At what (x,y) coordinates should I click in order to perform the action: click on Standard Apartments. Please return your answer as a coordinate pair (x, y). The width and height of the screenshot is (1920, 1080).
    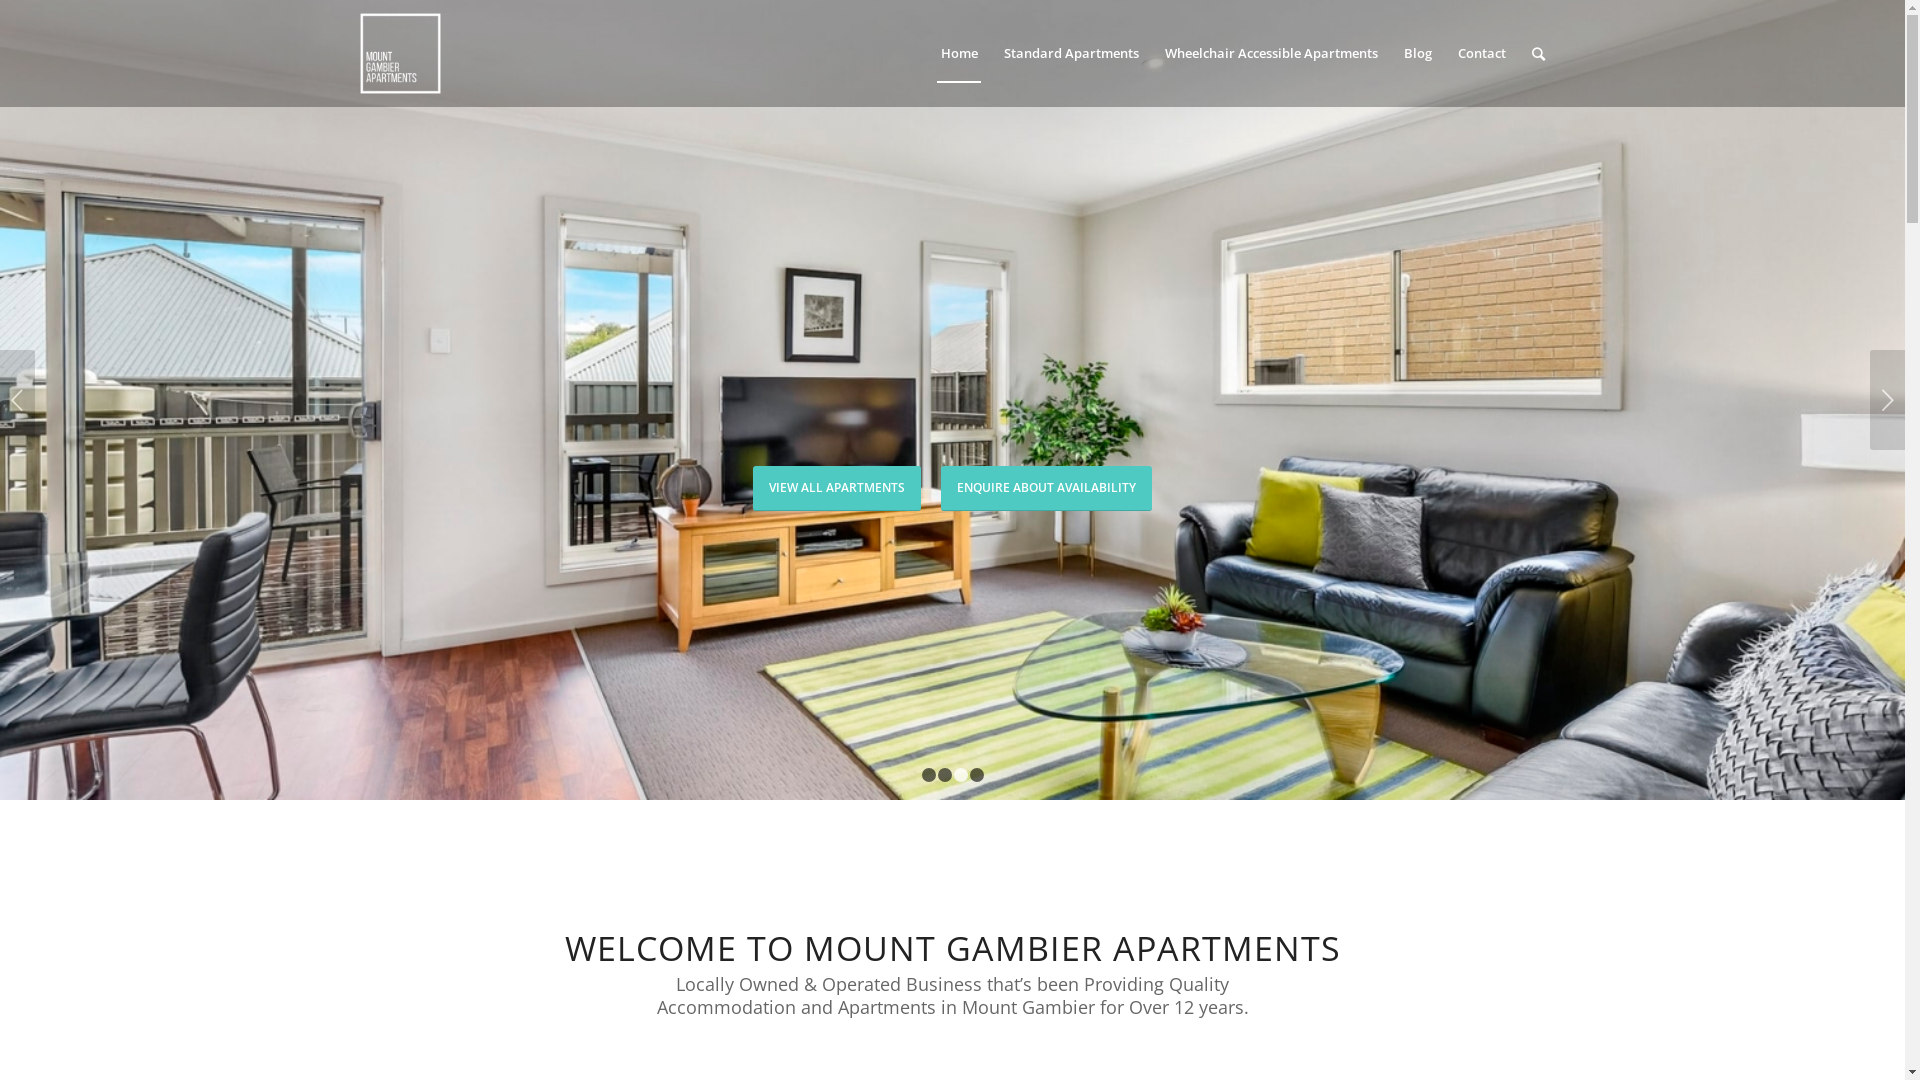
    Looking at the image, I should click on (1070, 54).